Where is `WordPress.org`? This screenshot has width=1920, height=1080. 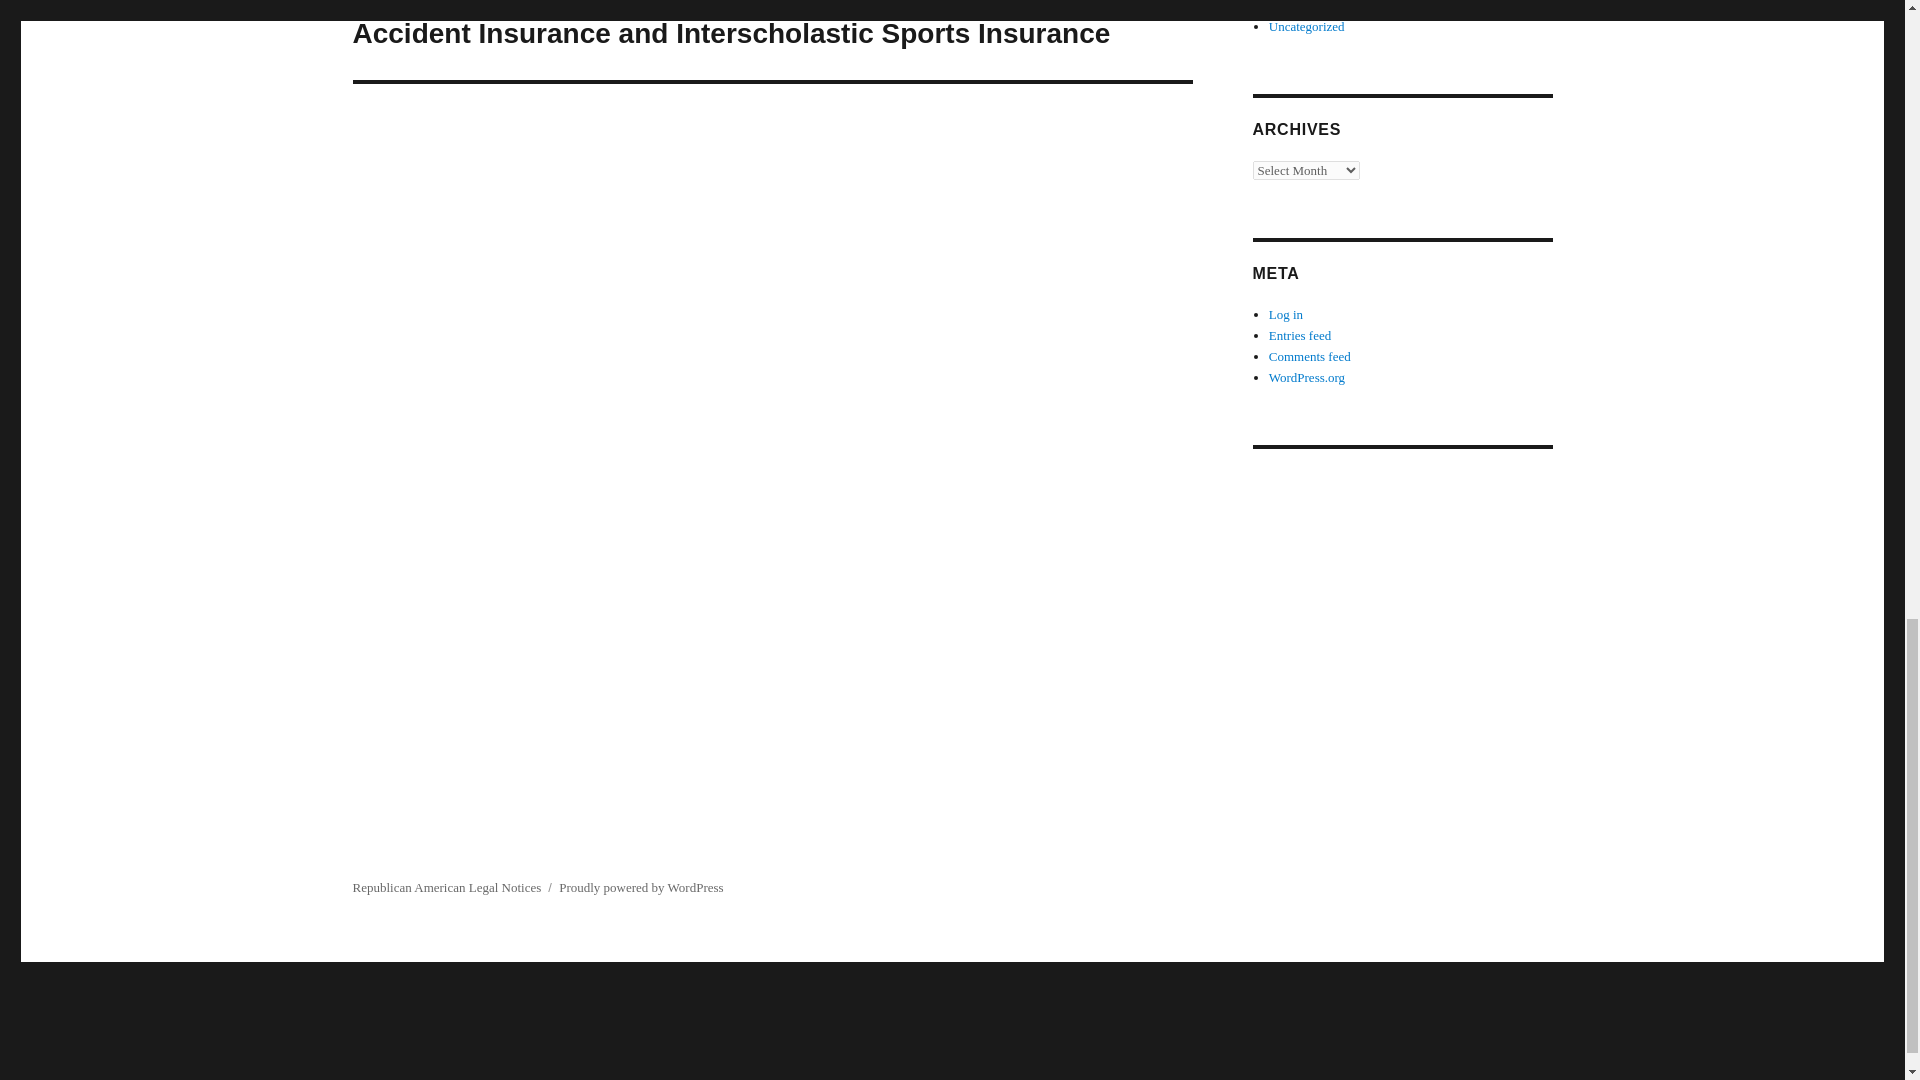
WordPress.org is located at coordinates (1307, 377).